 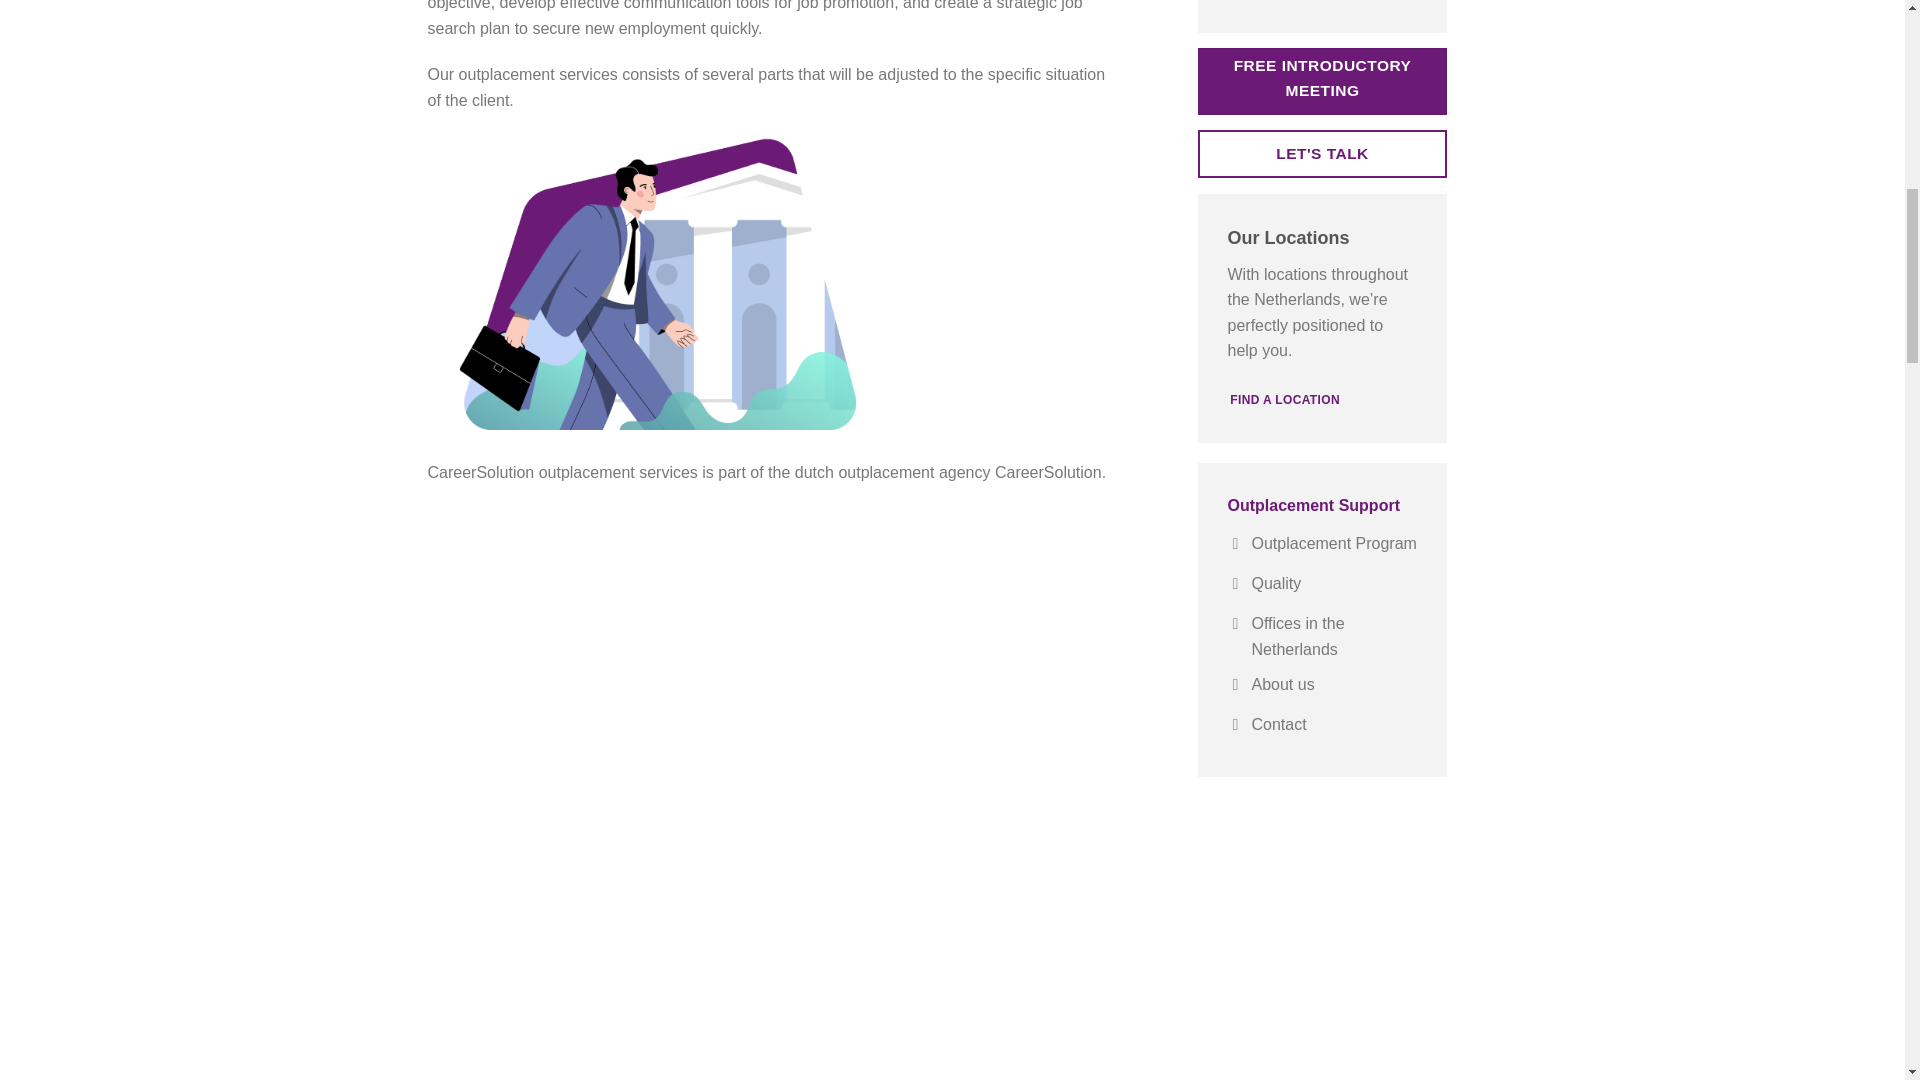 What do you see at coordinates (1323, 636) in the screenshot?
I see `Offices in the Netherlands` at bounding box center [1323, 636].